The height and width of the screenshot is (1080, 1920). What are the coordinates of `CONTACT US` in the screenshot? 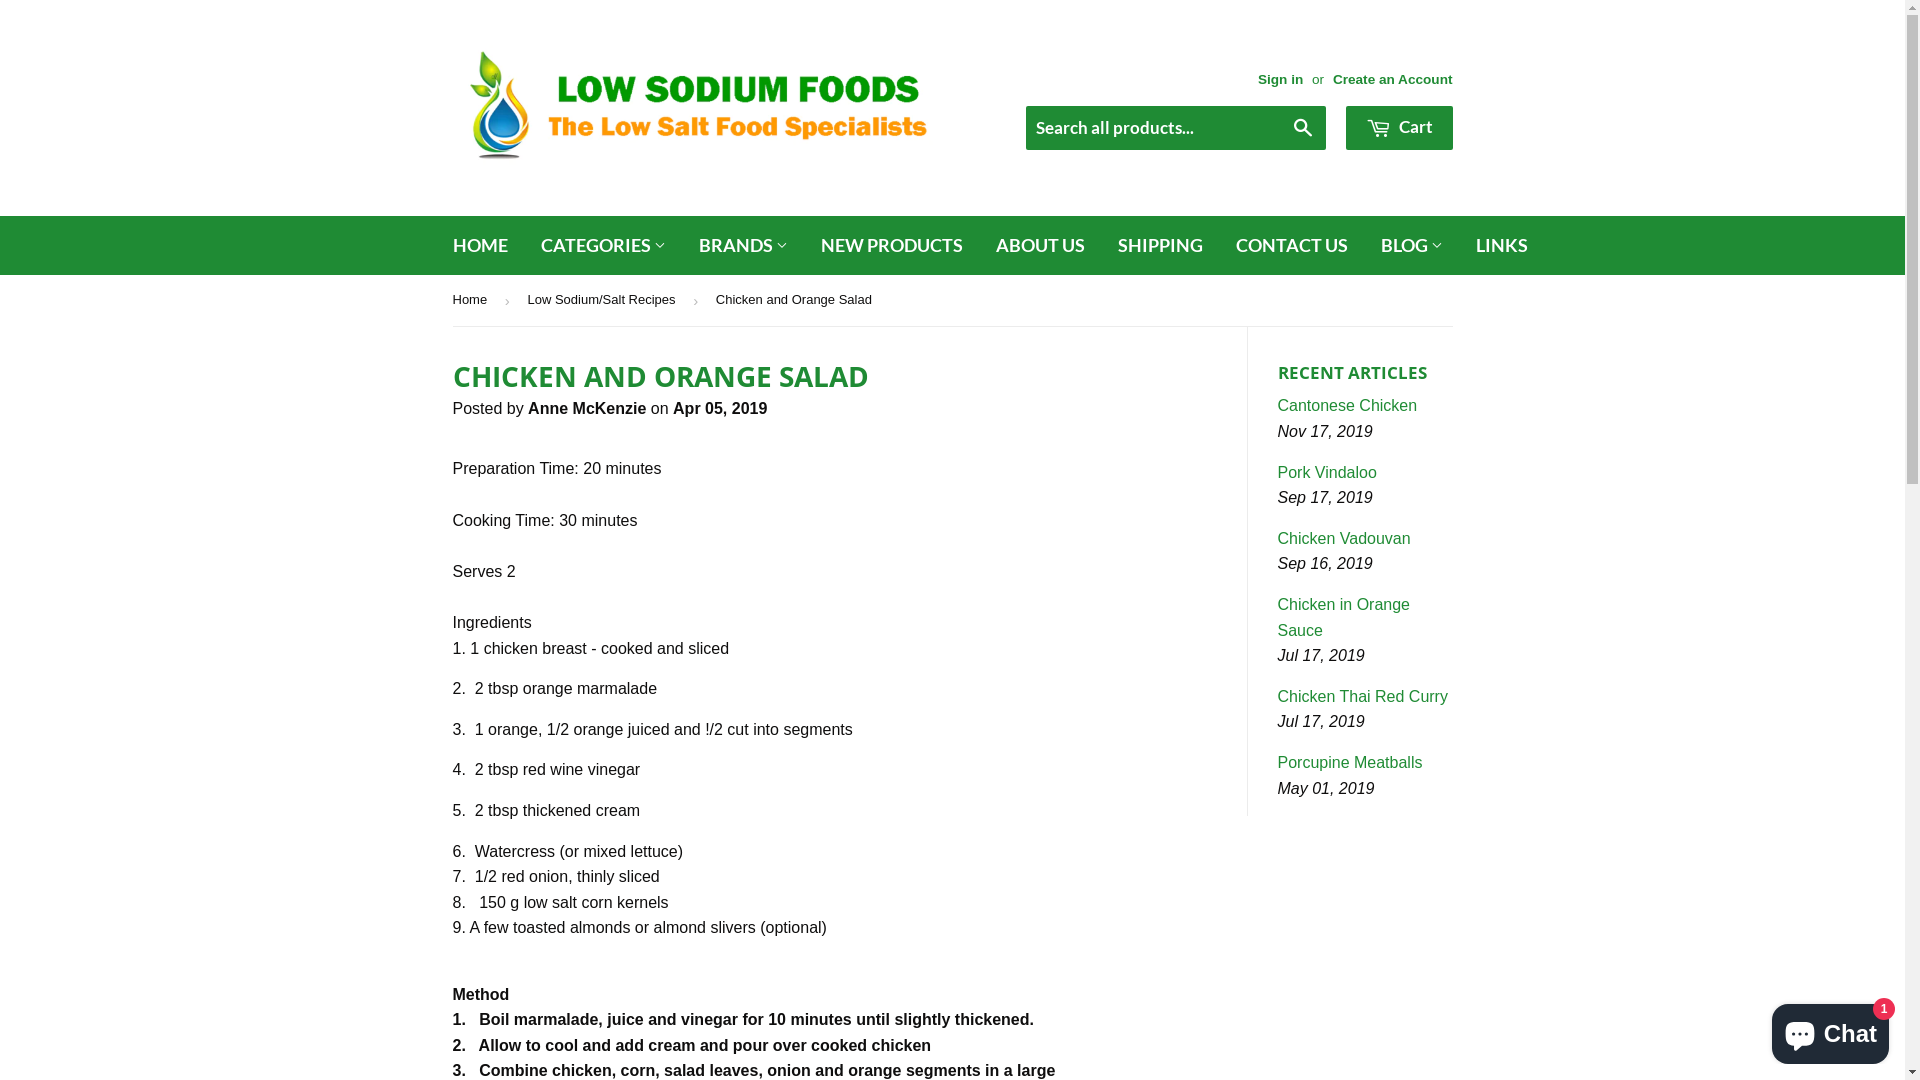 It's located at (1291, 246).